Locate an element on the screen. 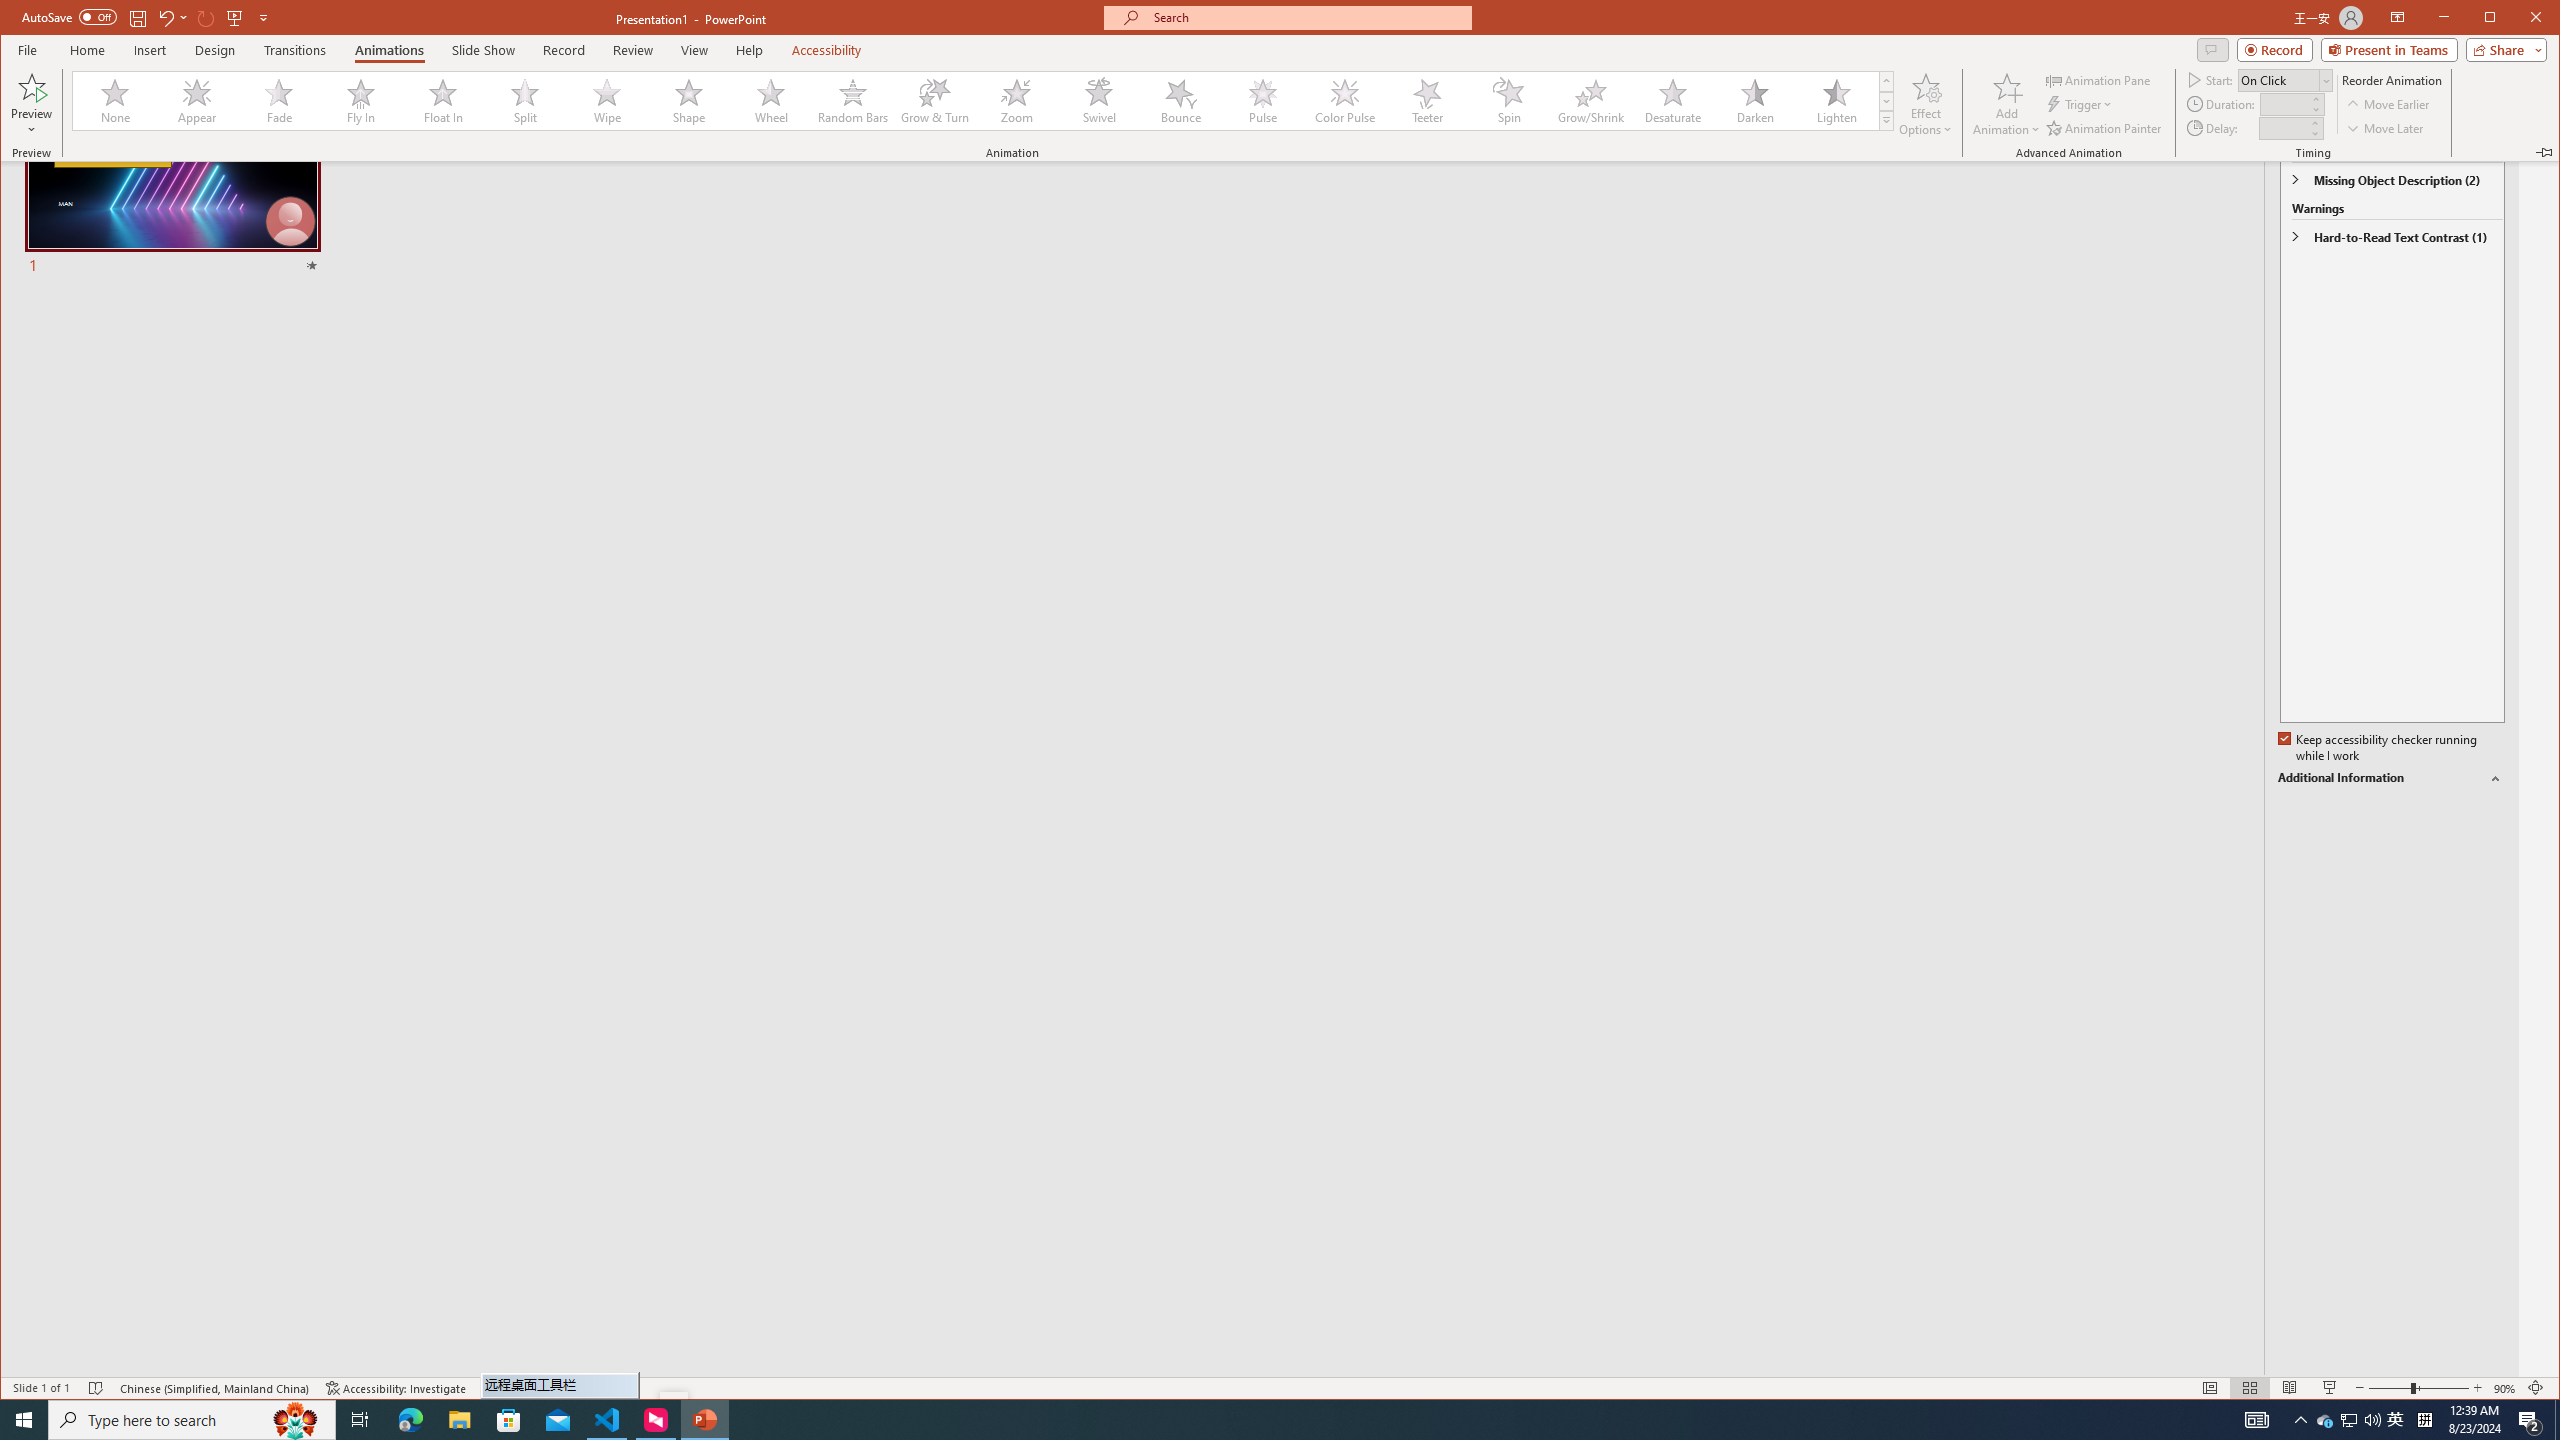 This screenshot has width=2560, height=1440. Accessibility Checker Accessibility: Investigate is located at coordinates (396, 1388).